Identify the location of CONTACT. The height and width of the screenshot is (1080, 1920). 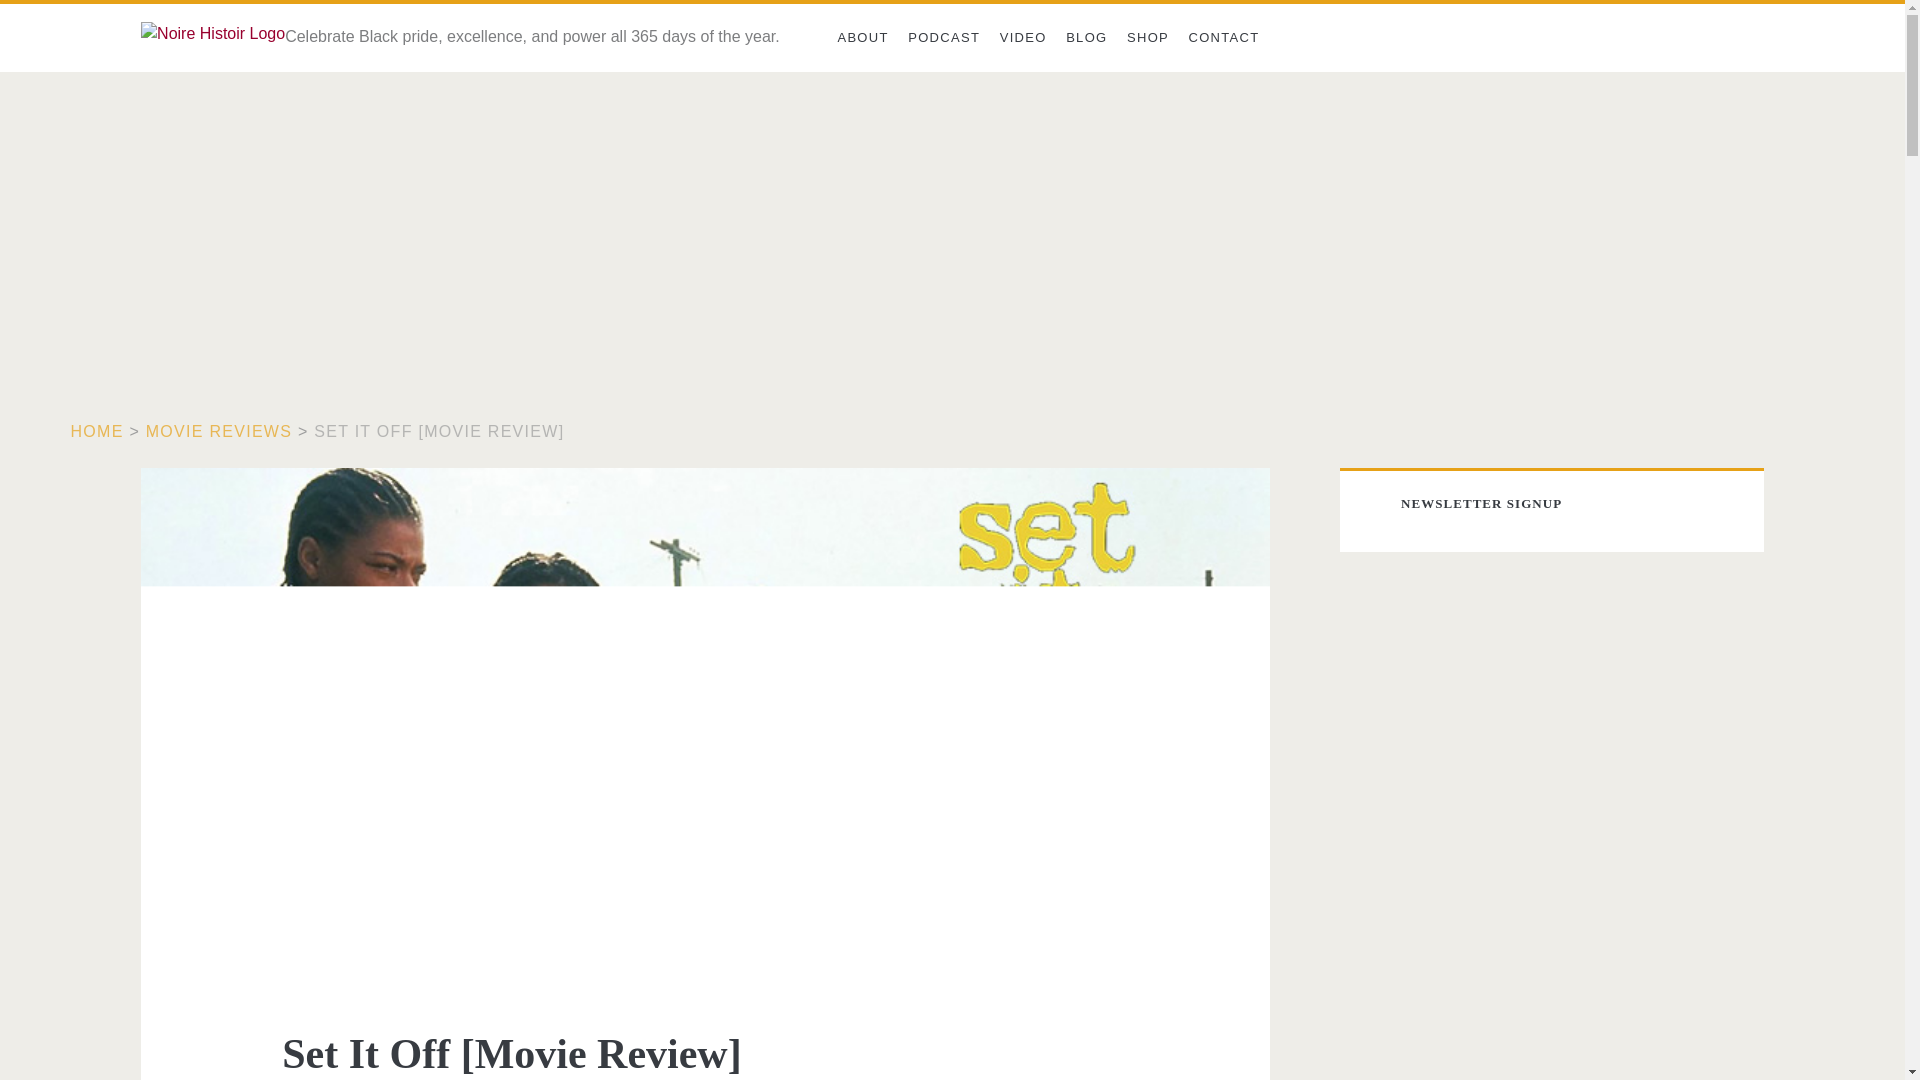
(1224, 38).